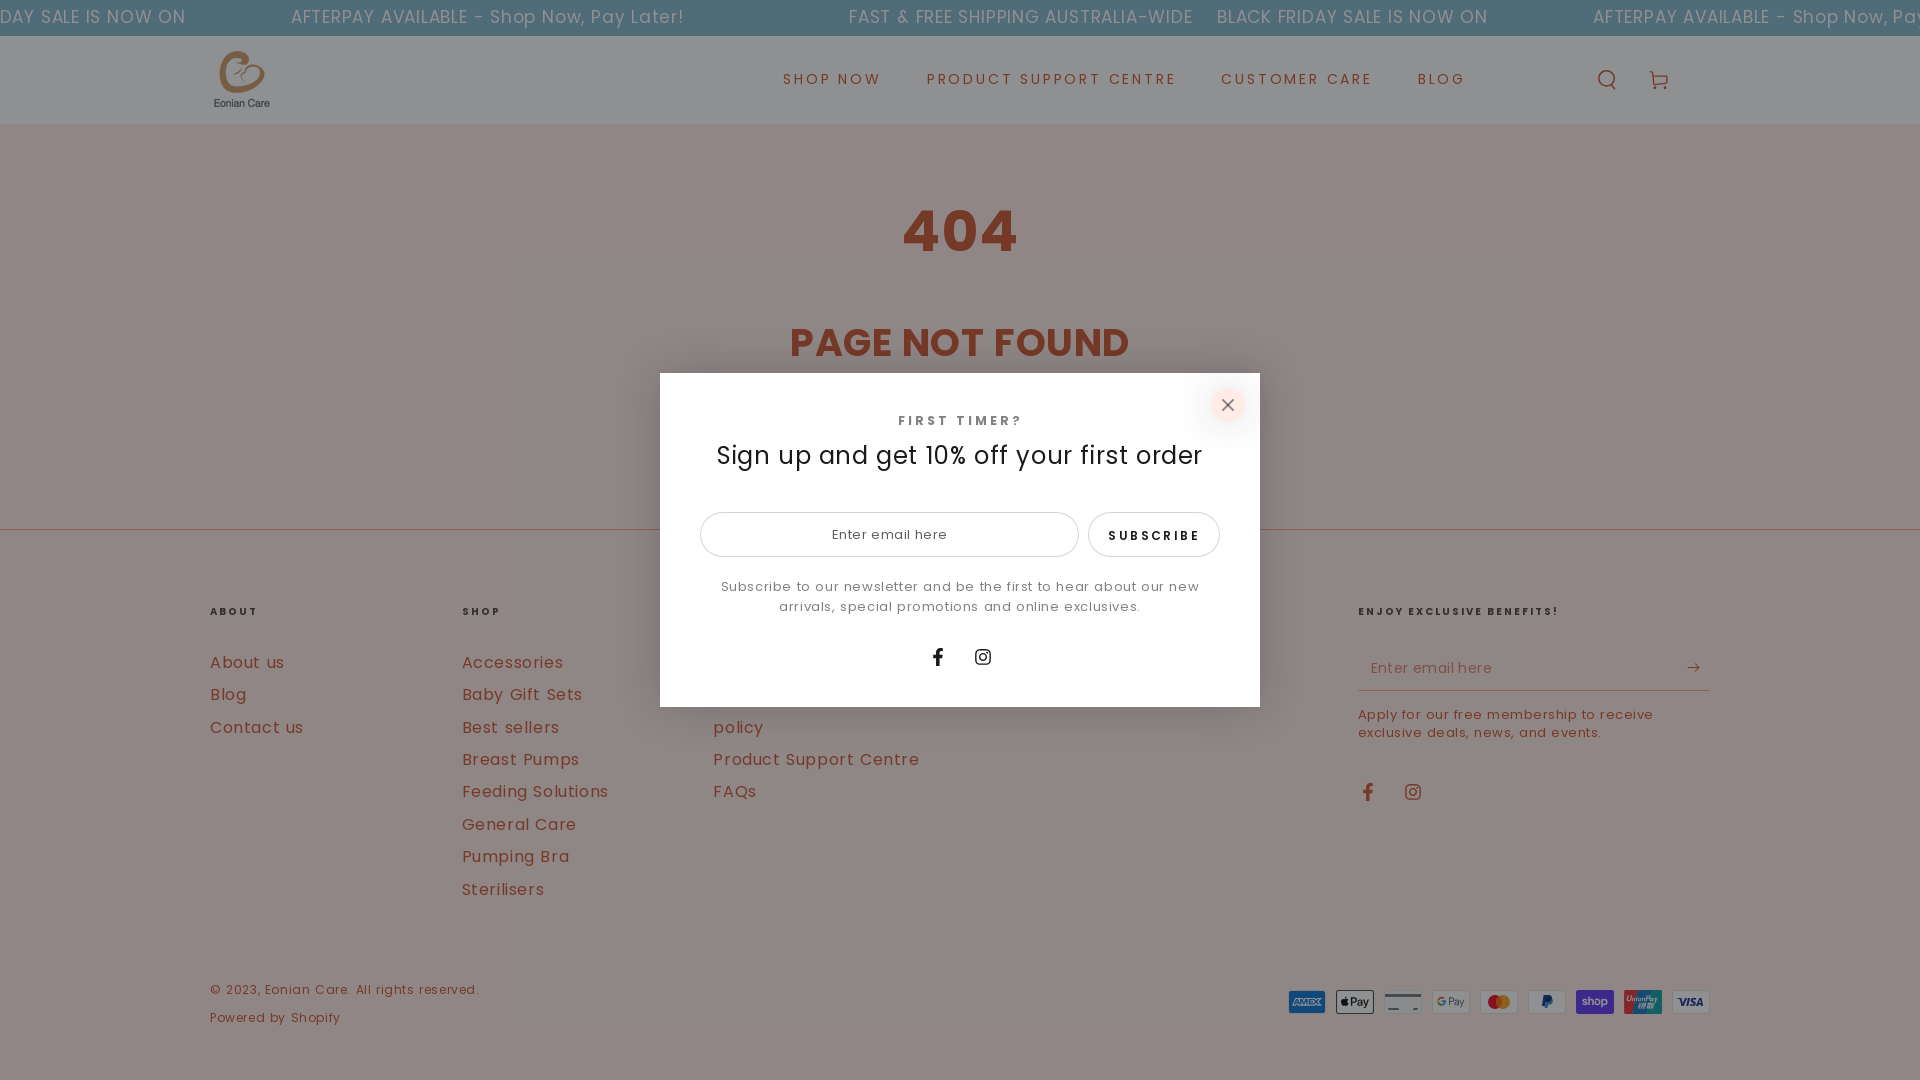  What do you see at coordinates (1154, 534) in the screenshot?
I see `SUBSCRIBE` at bounding box center [1154, 534].